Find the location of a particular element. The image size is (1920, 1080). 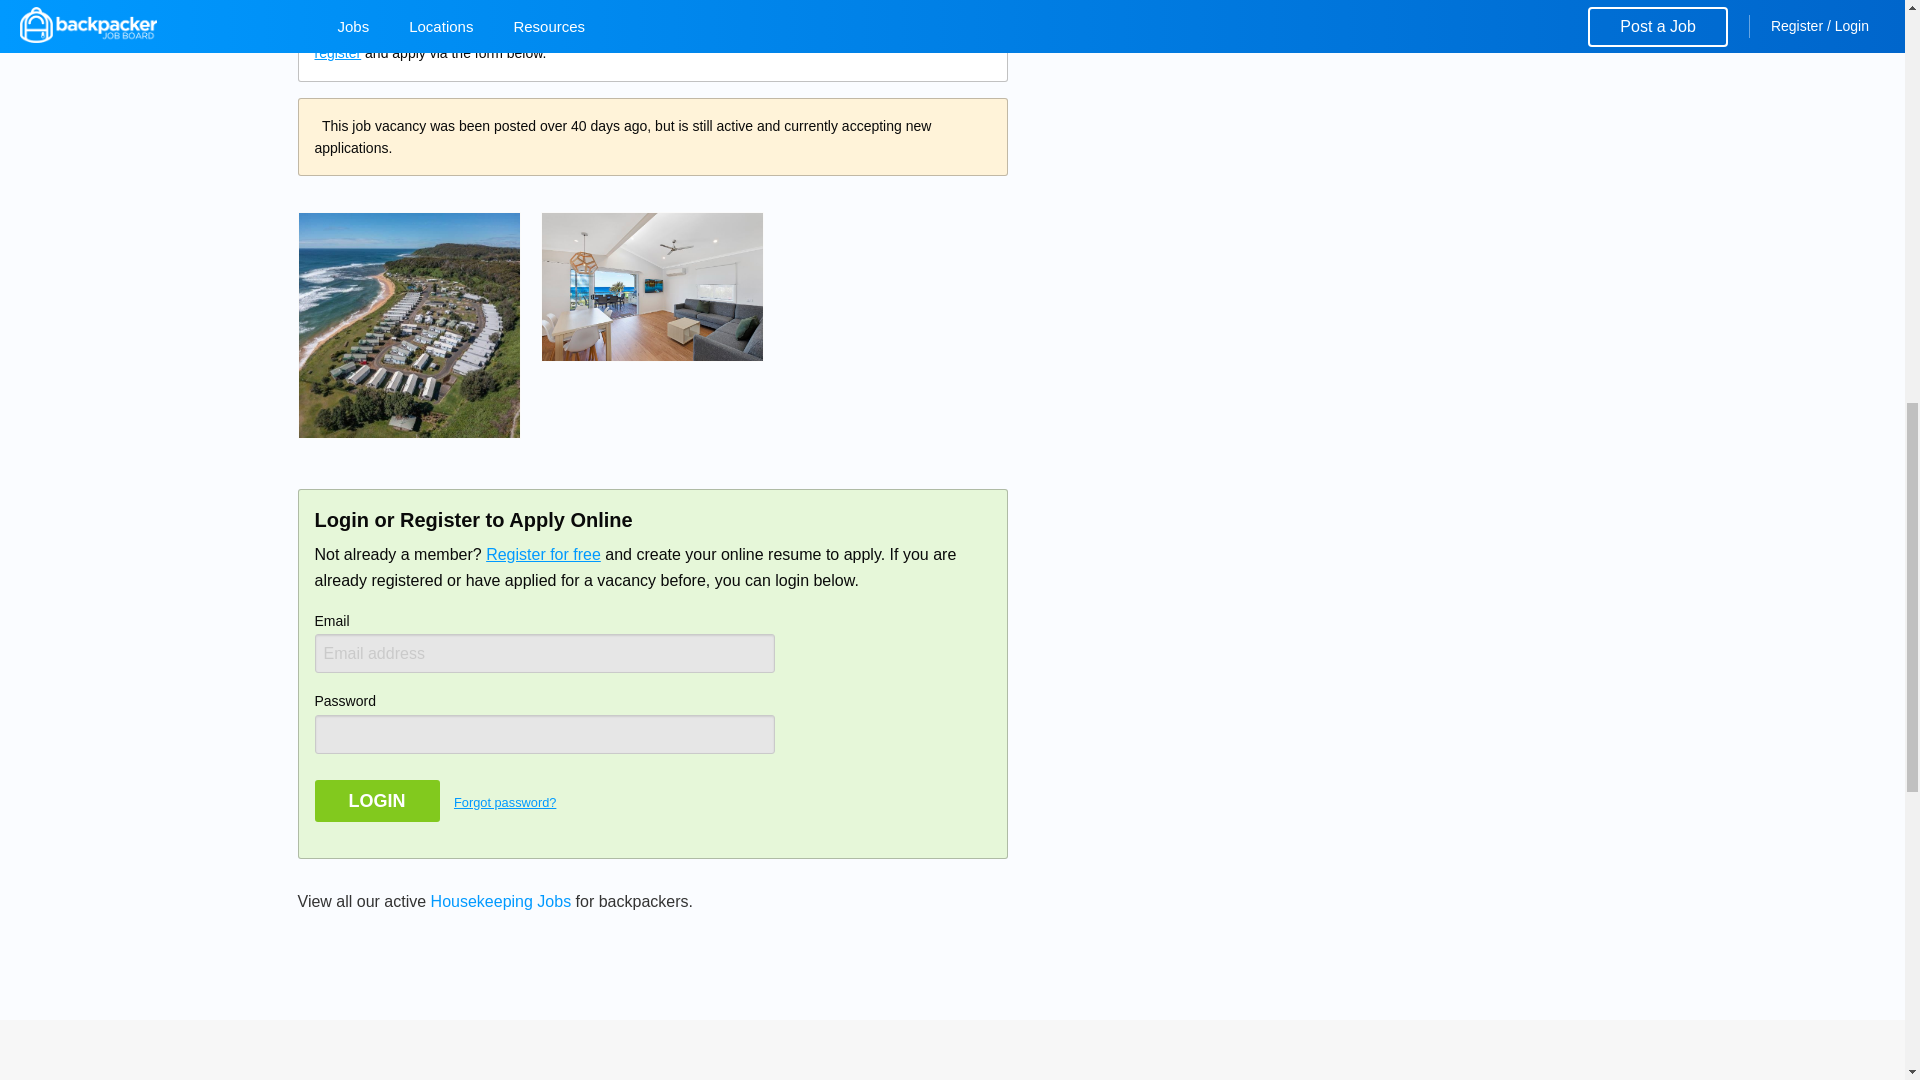

LOGIN is located at coordinates (376, 800).